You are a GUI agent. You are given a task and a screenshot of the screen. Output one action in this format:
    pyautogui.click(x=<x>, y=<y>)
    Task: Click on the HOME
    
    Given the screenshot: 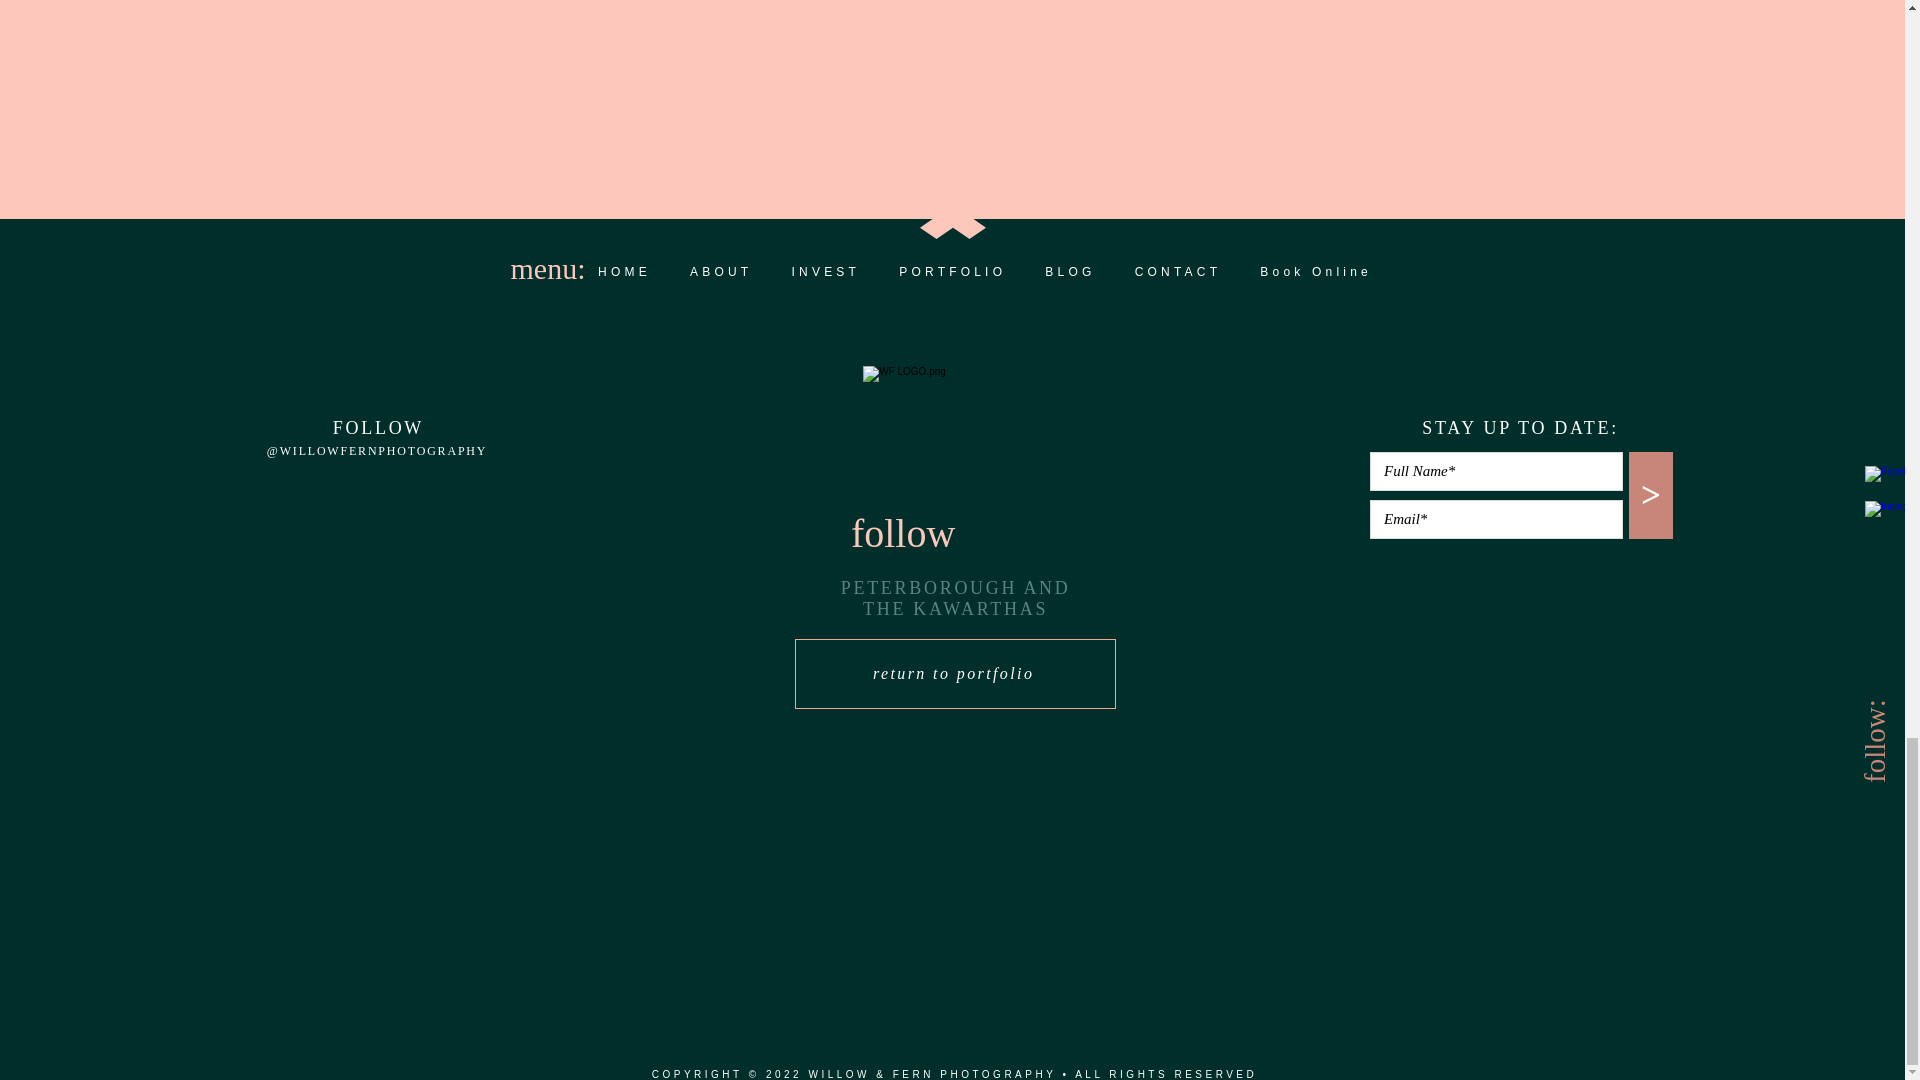 What is the action you would take?
    pyautogui.click(x=624, y=272)
    